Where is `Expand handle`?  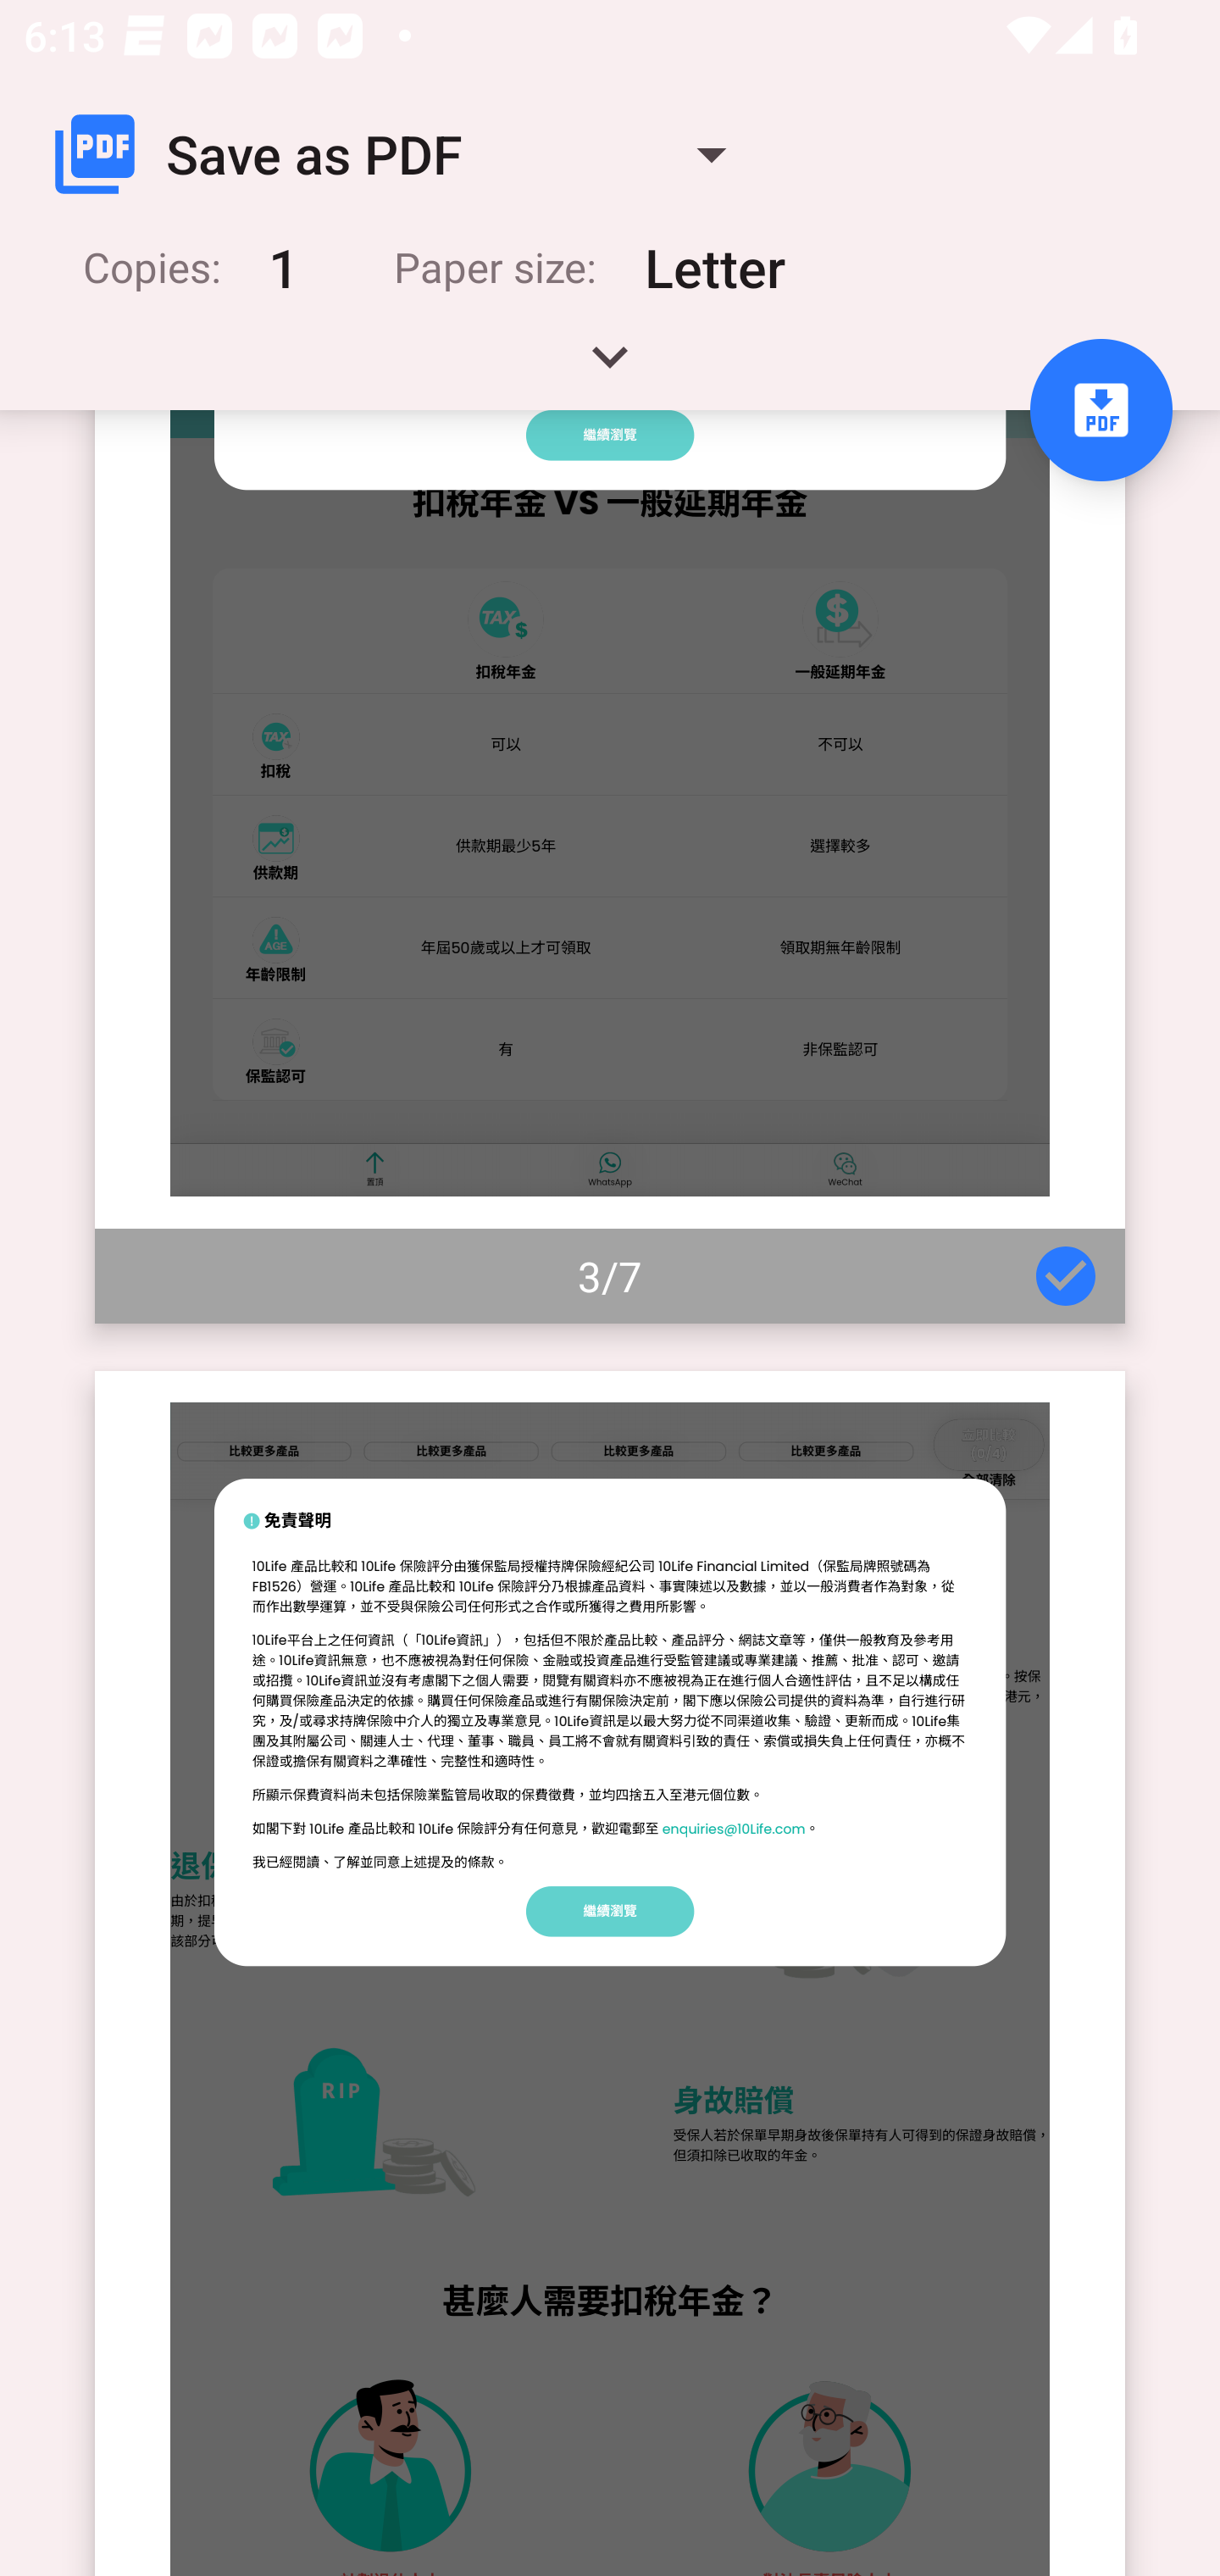 Expand handle is located at coordinates (610, 368).